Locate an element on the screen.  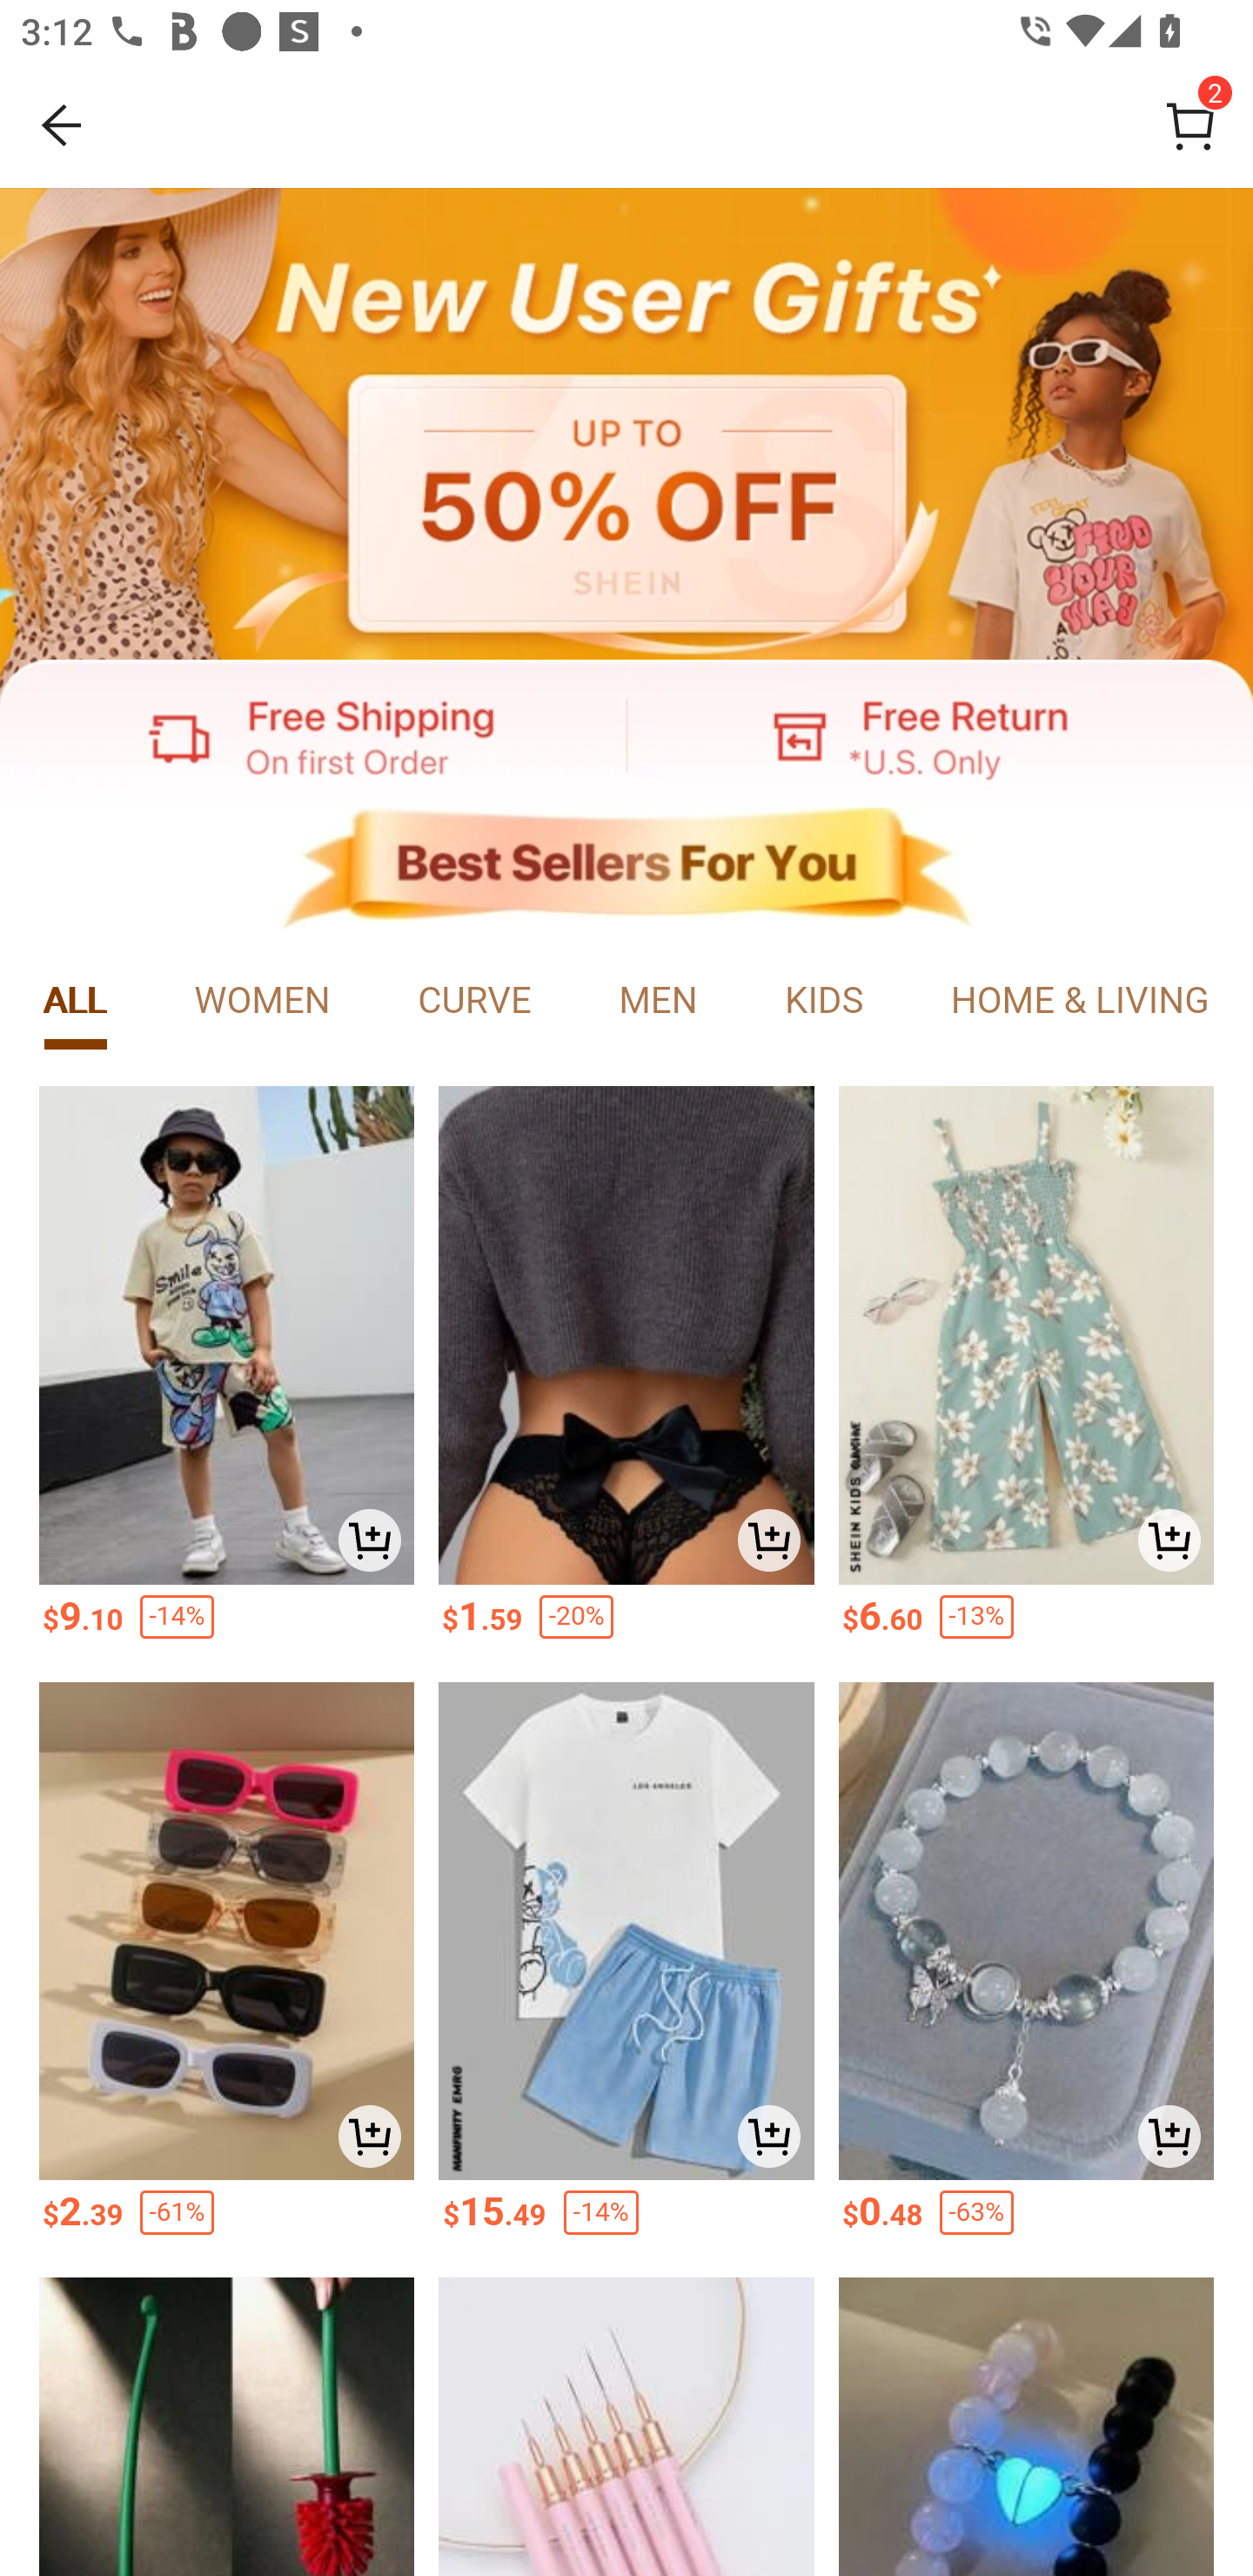
tab item is located at coordinates (76, 1002).